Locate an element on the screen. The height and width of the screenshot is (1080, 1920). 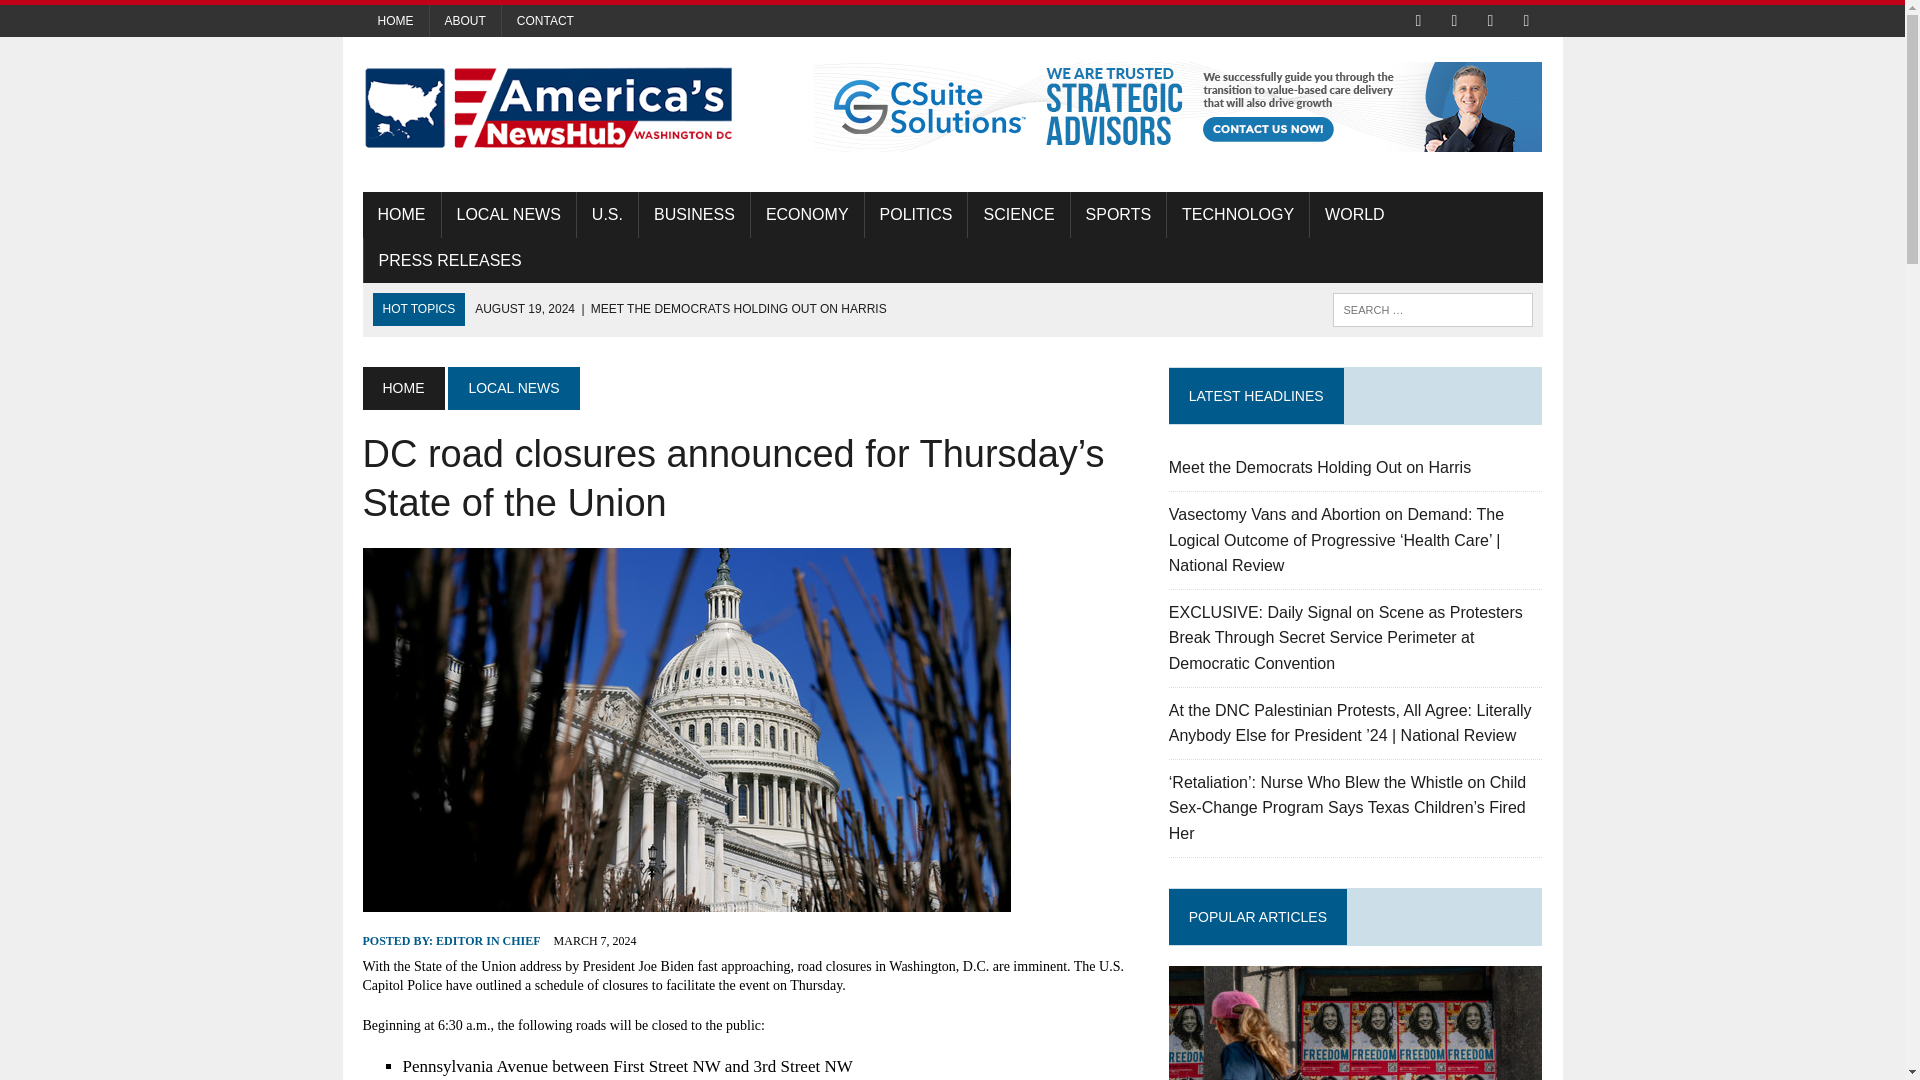
HOME is located at coordinates (400, 214).